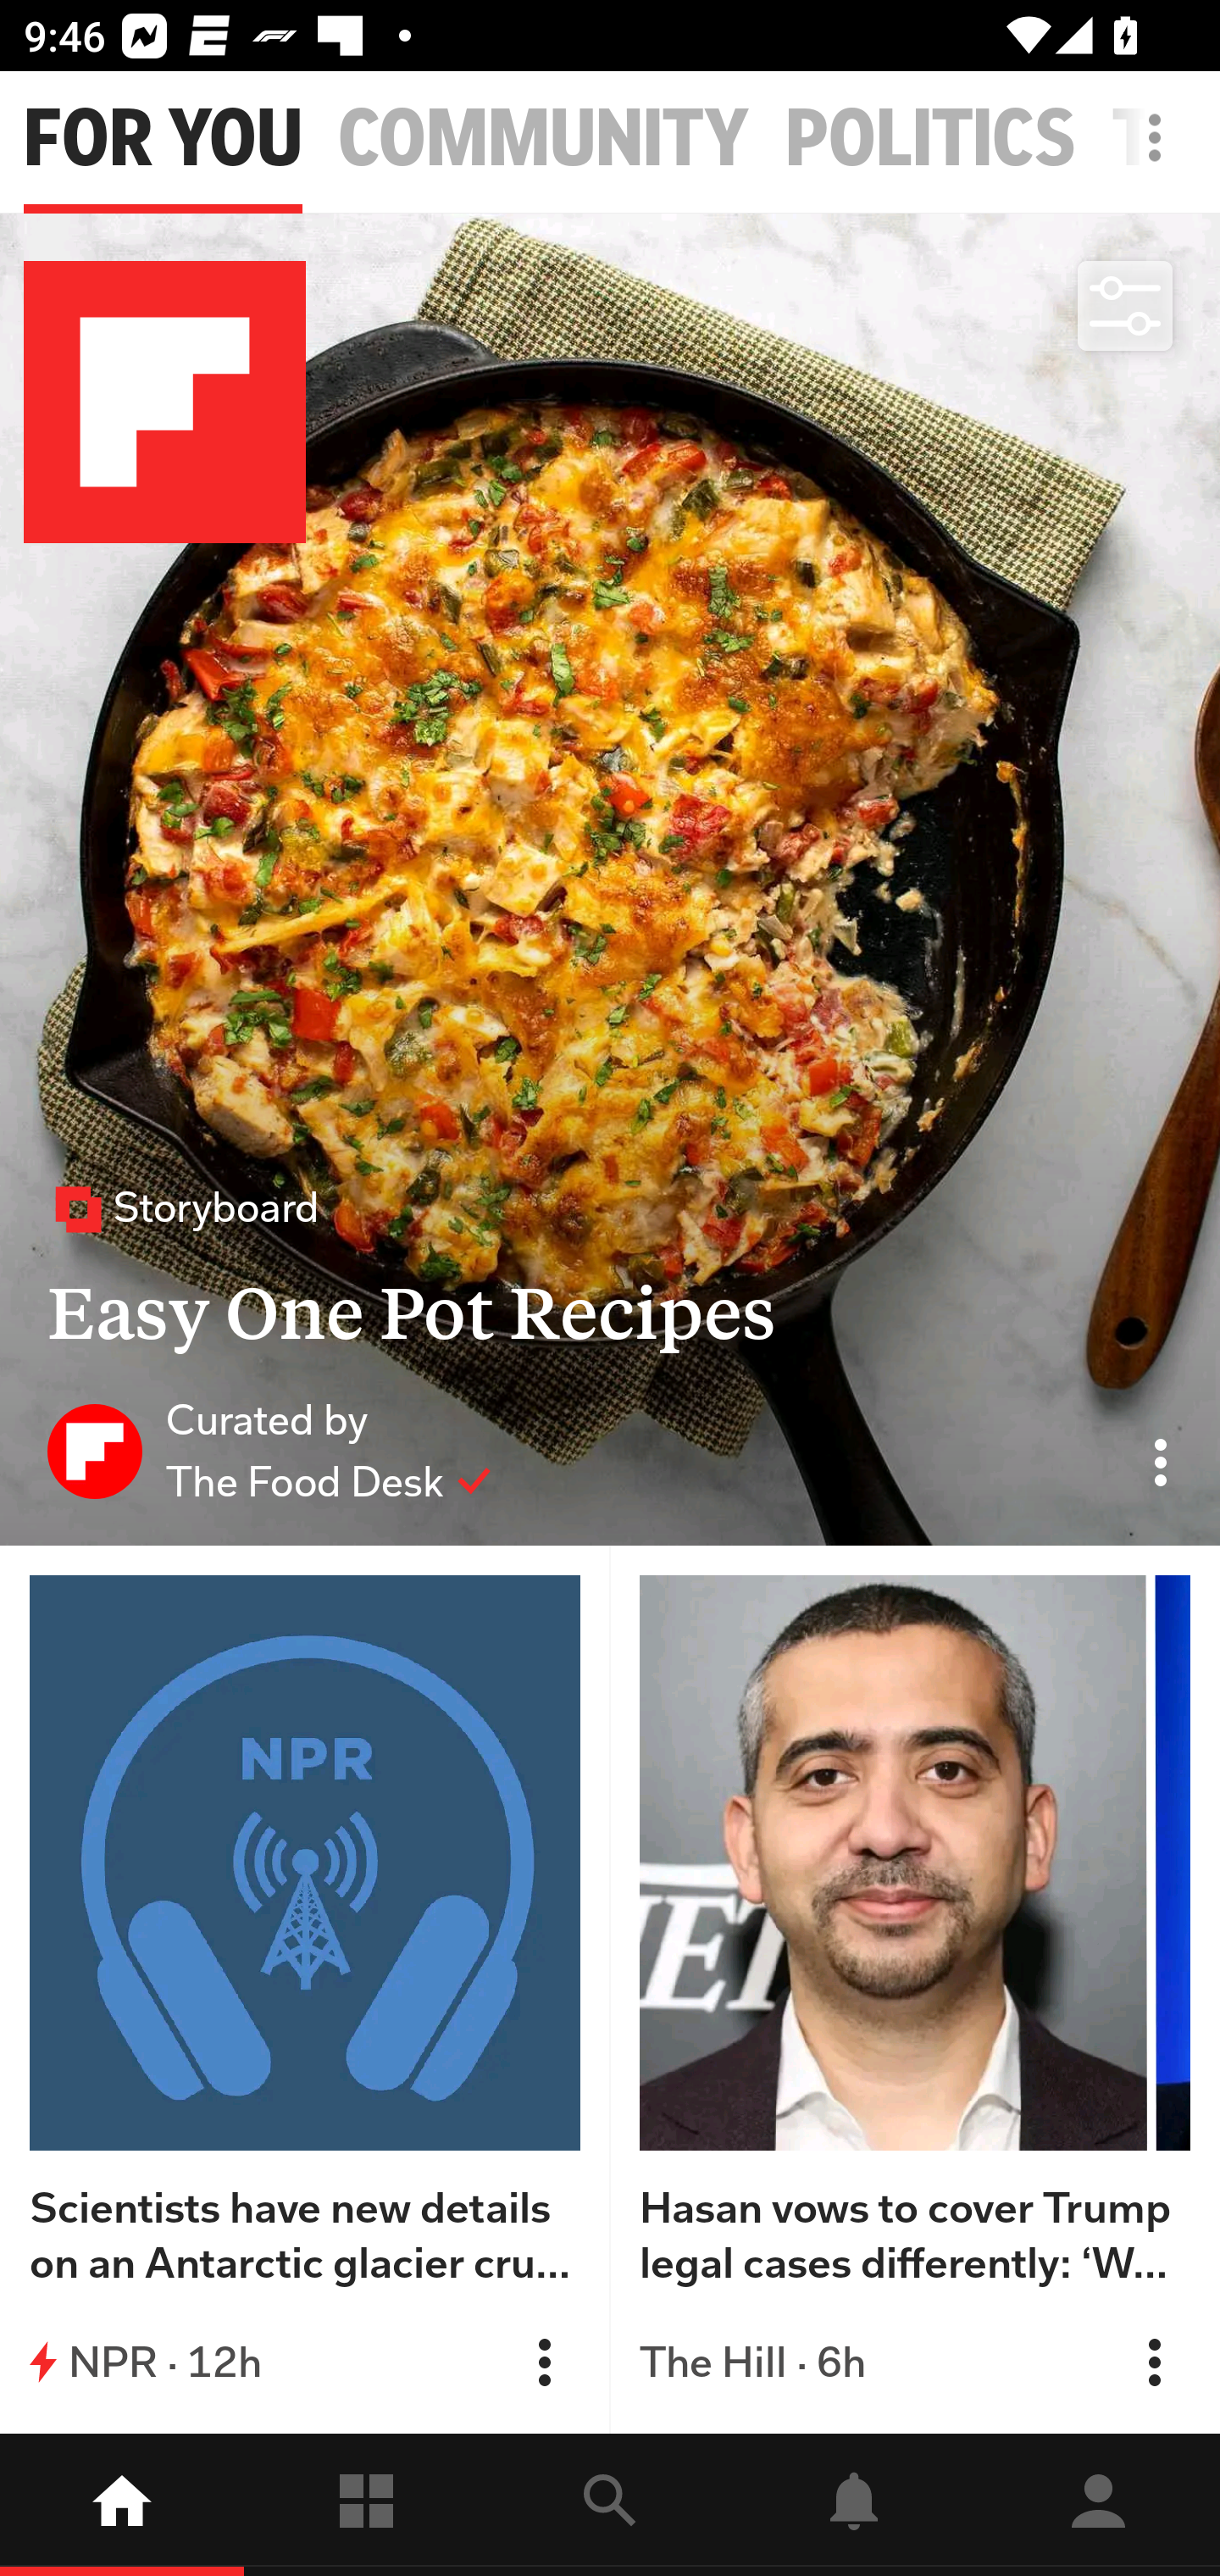 The width and height of the screenshot is (1220, 2576). Describe the element at coordinates (854, 2505) in the screenshot. I see `Notifications` at that location.